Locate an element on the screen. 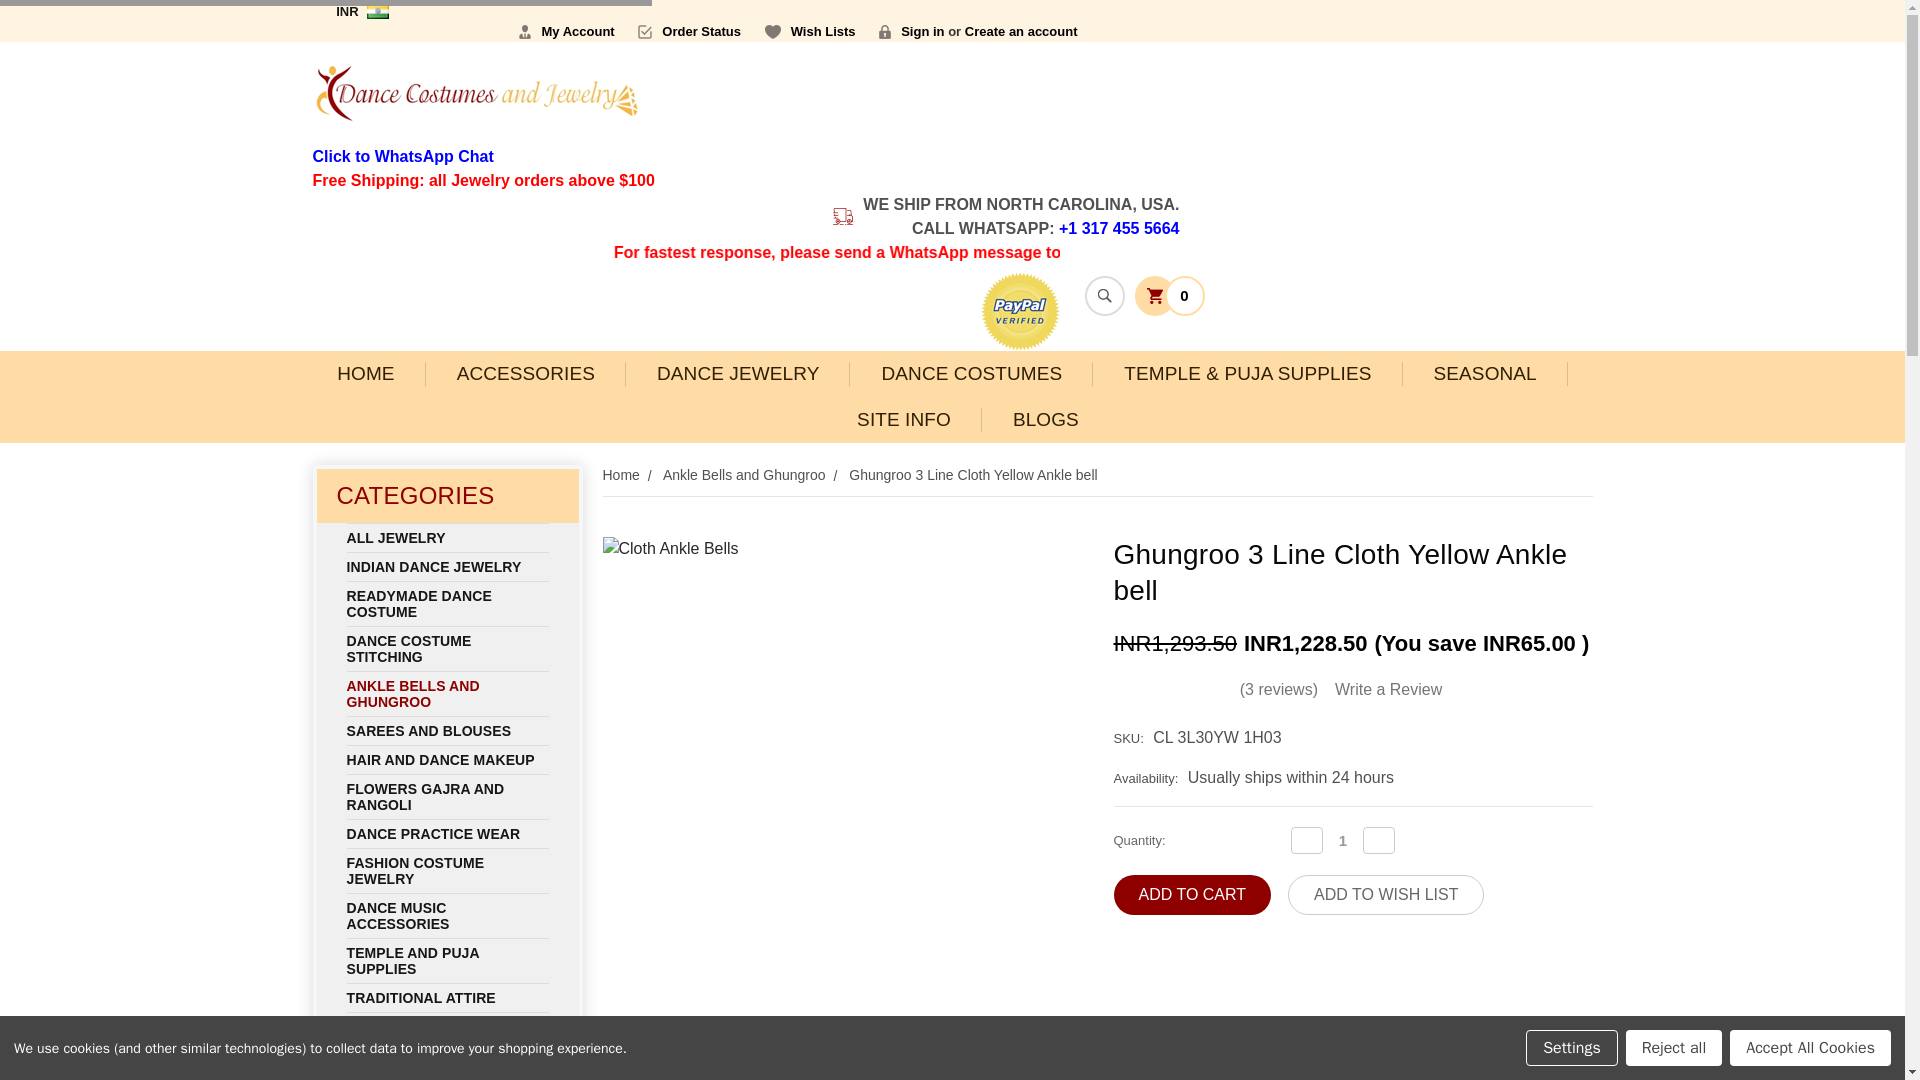 The image size is (1920, 1080). INR is located at coordinates (370, 10).